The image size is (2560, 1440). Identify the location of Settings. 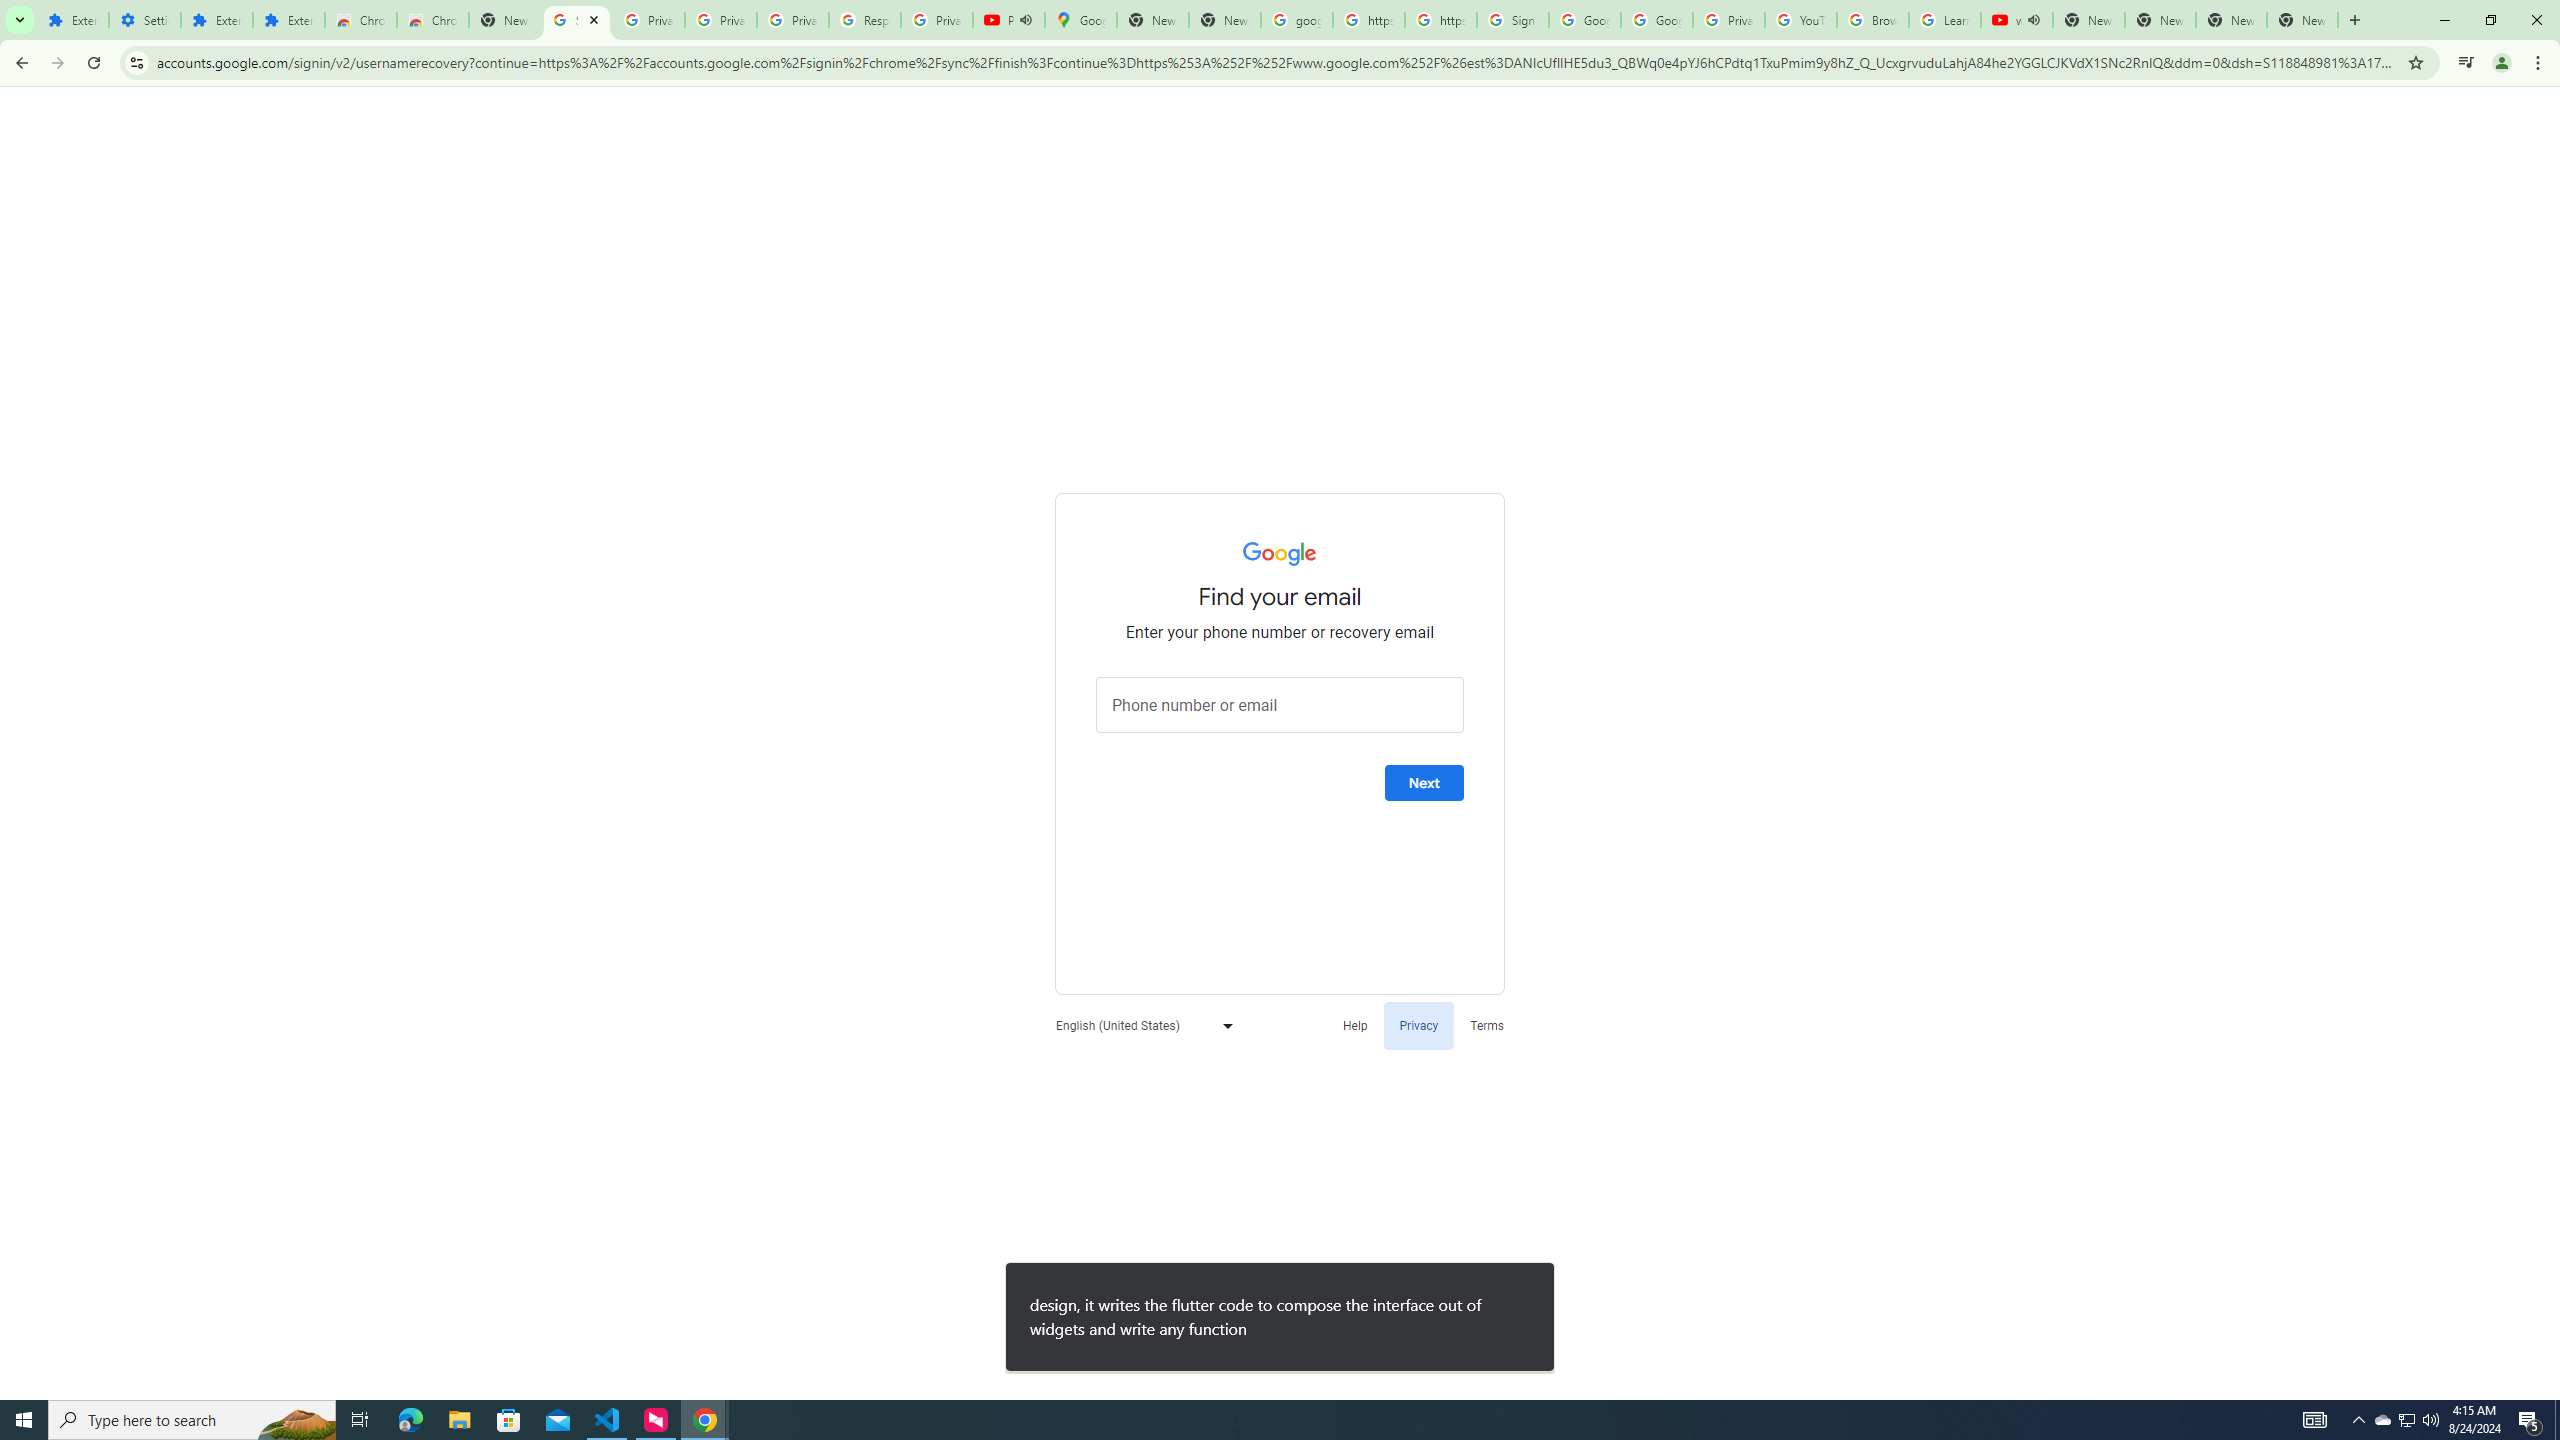
(144, 20).